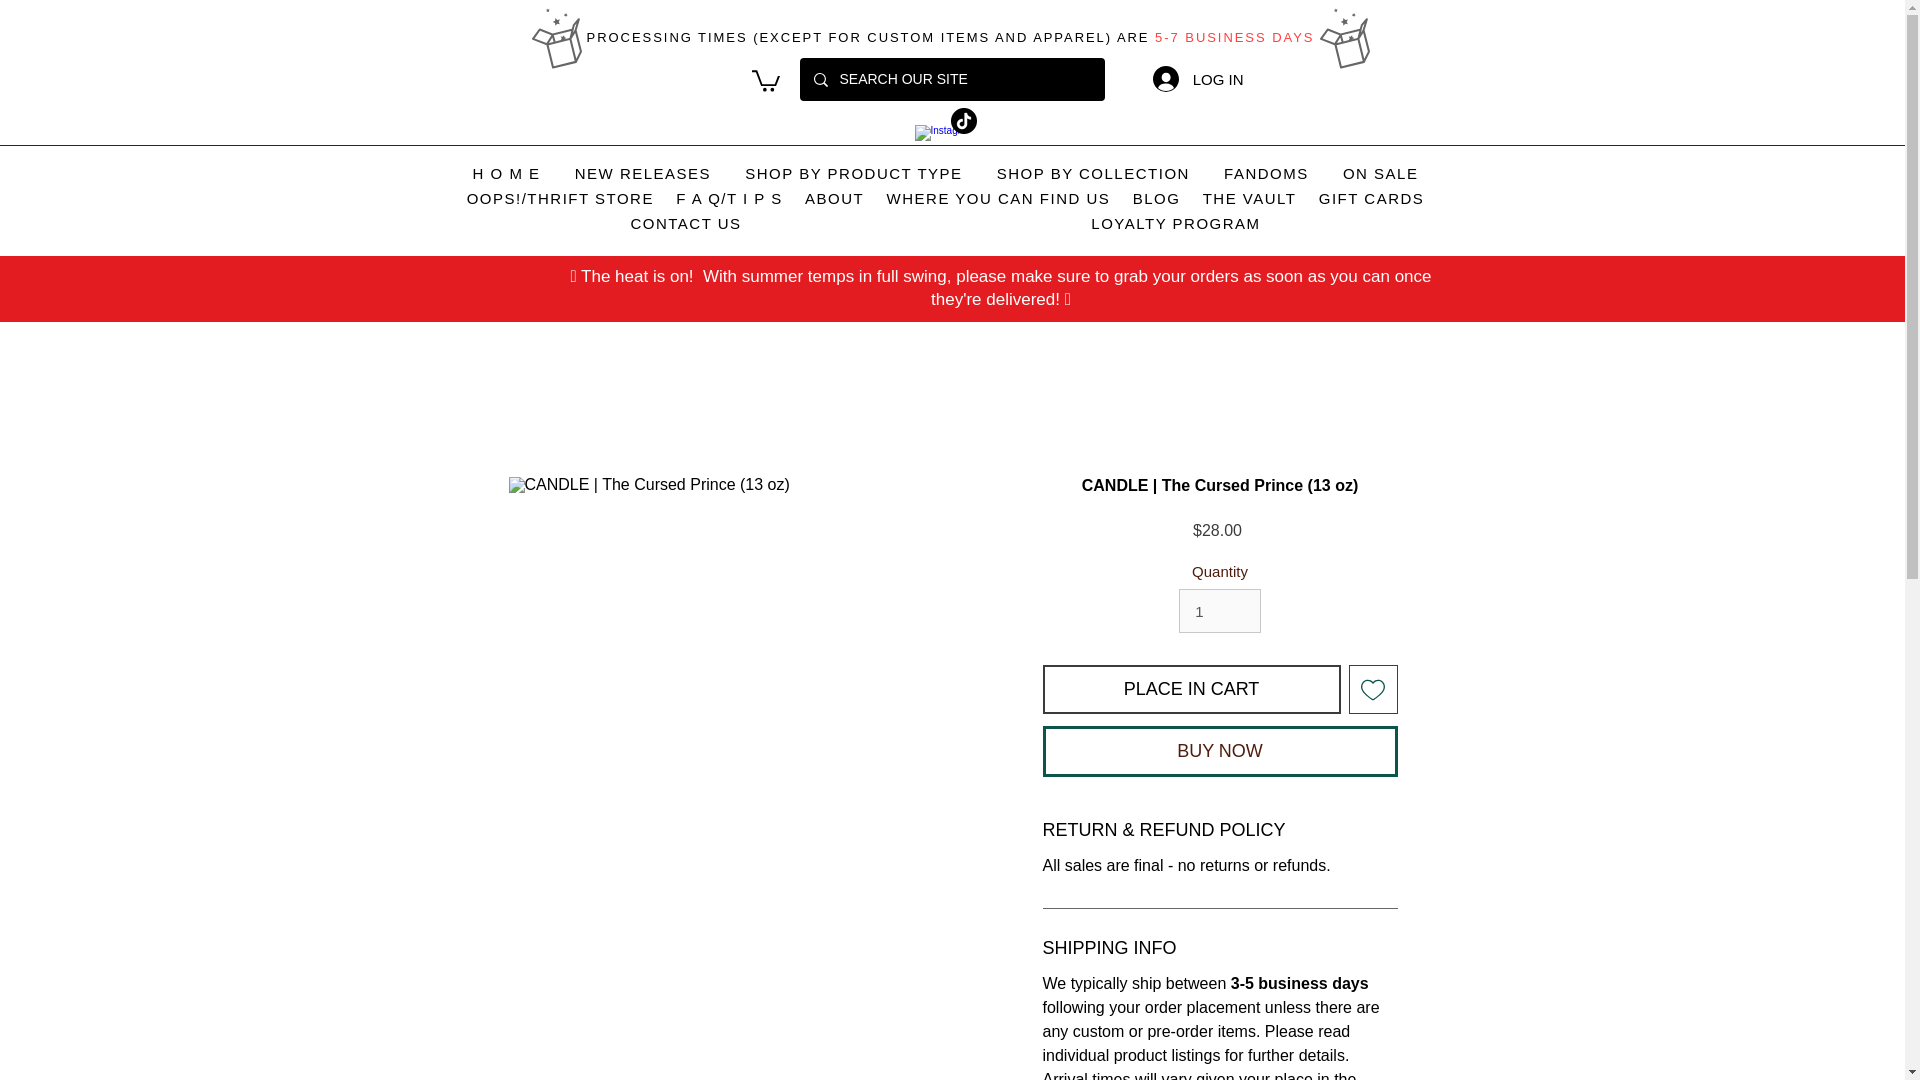 This screenshot has height=1080, width=1920. Describe the element at coordinates (1266, 174) in the screenshot. I see `FANDOMS` at that location.